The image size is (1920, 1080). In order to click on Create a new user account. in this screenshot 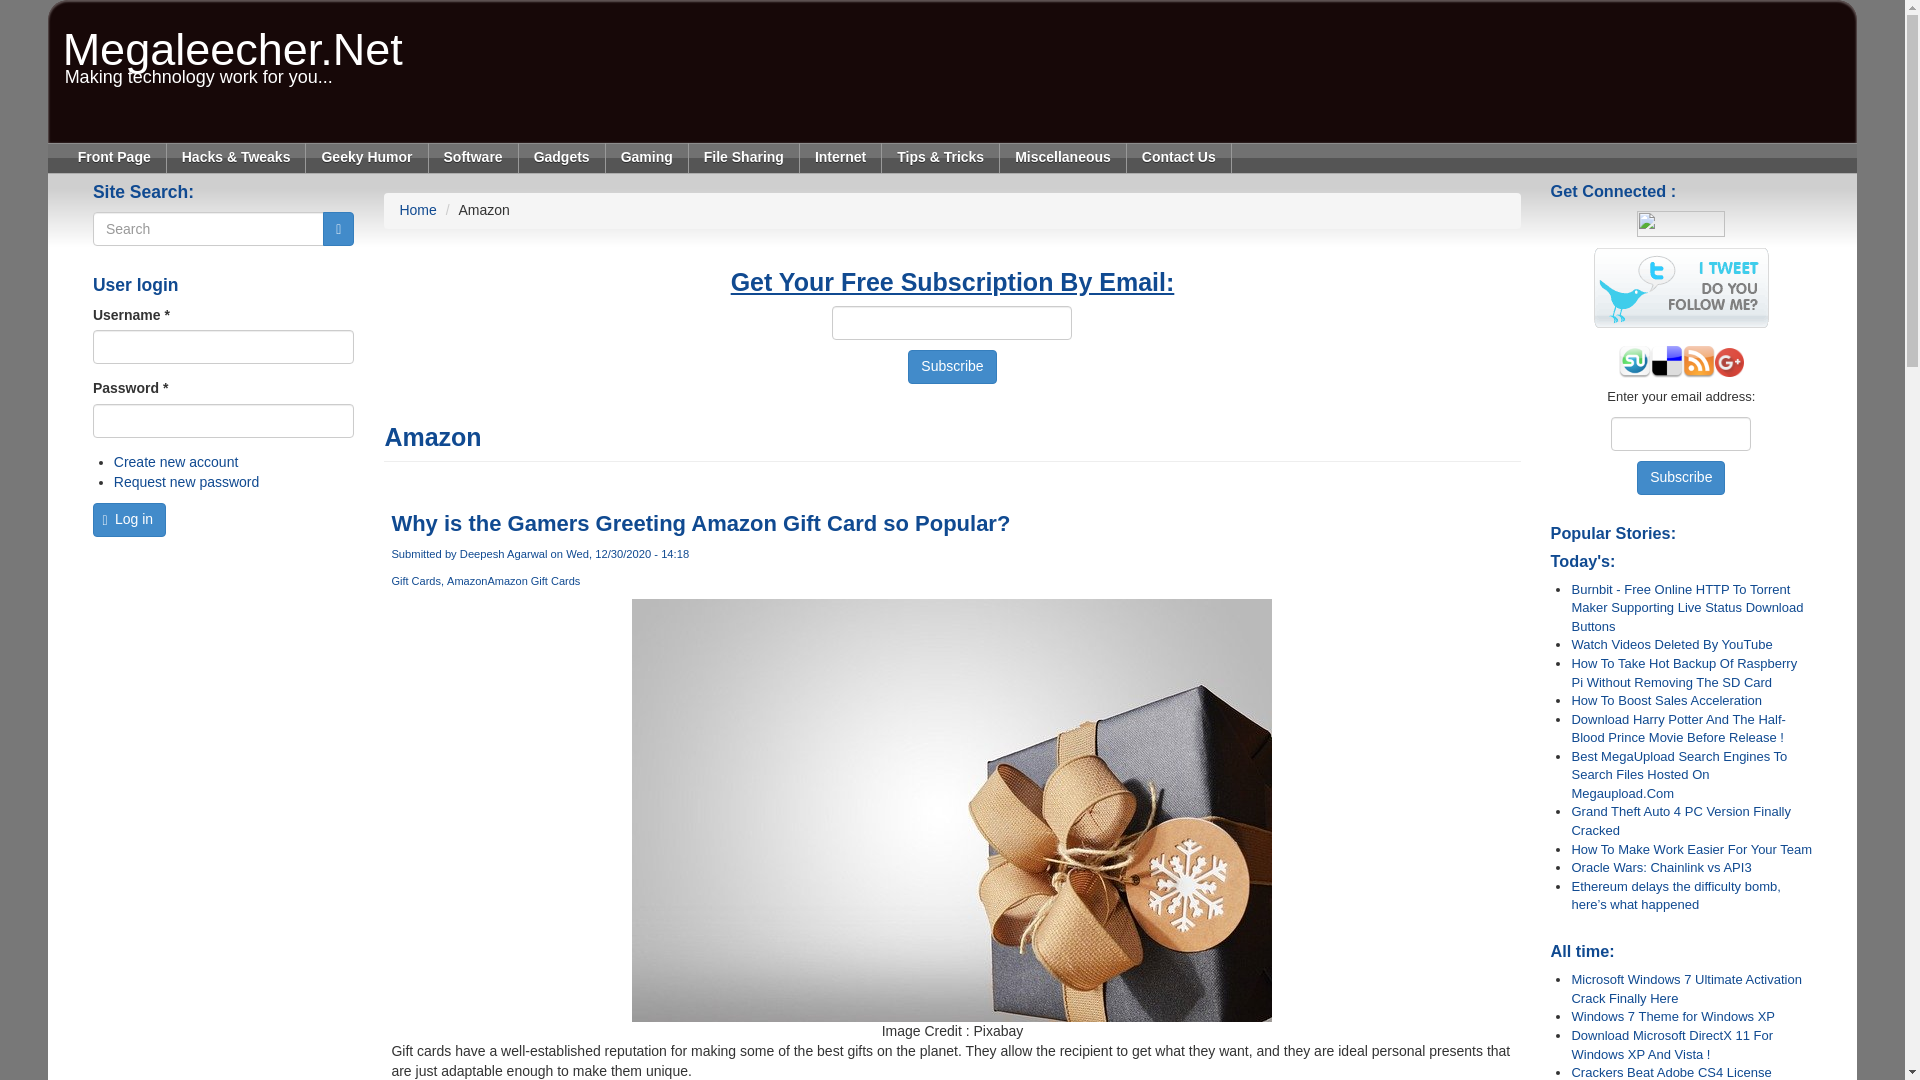, I will do `click(176, 461)`.